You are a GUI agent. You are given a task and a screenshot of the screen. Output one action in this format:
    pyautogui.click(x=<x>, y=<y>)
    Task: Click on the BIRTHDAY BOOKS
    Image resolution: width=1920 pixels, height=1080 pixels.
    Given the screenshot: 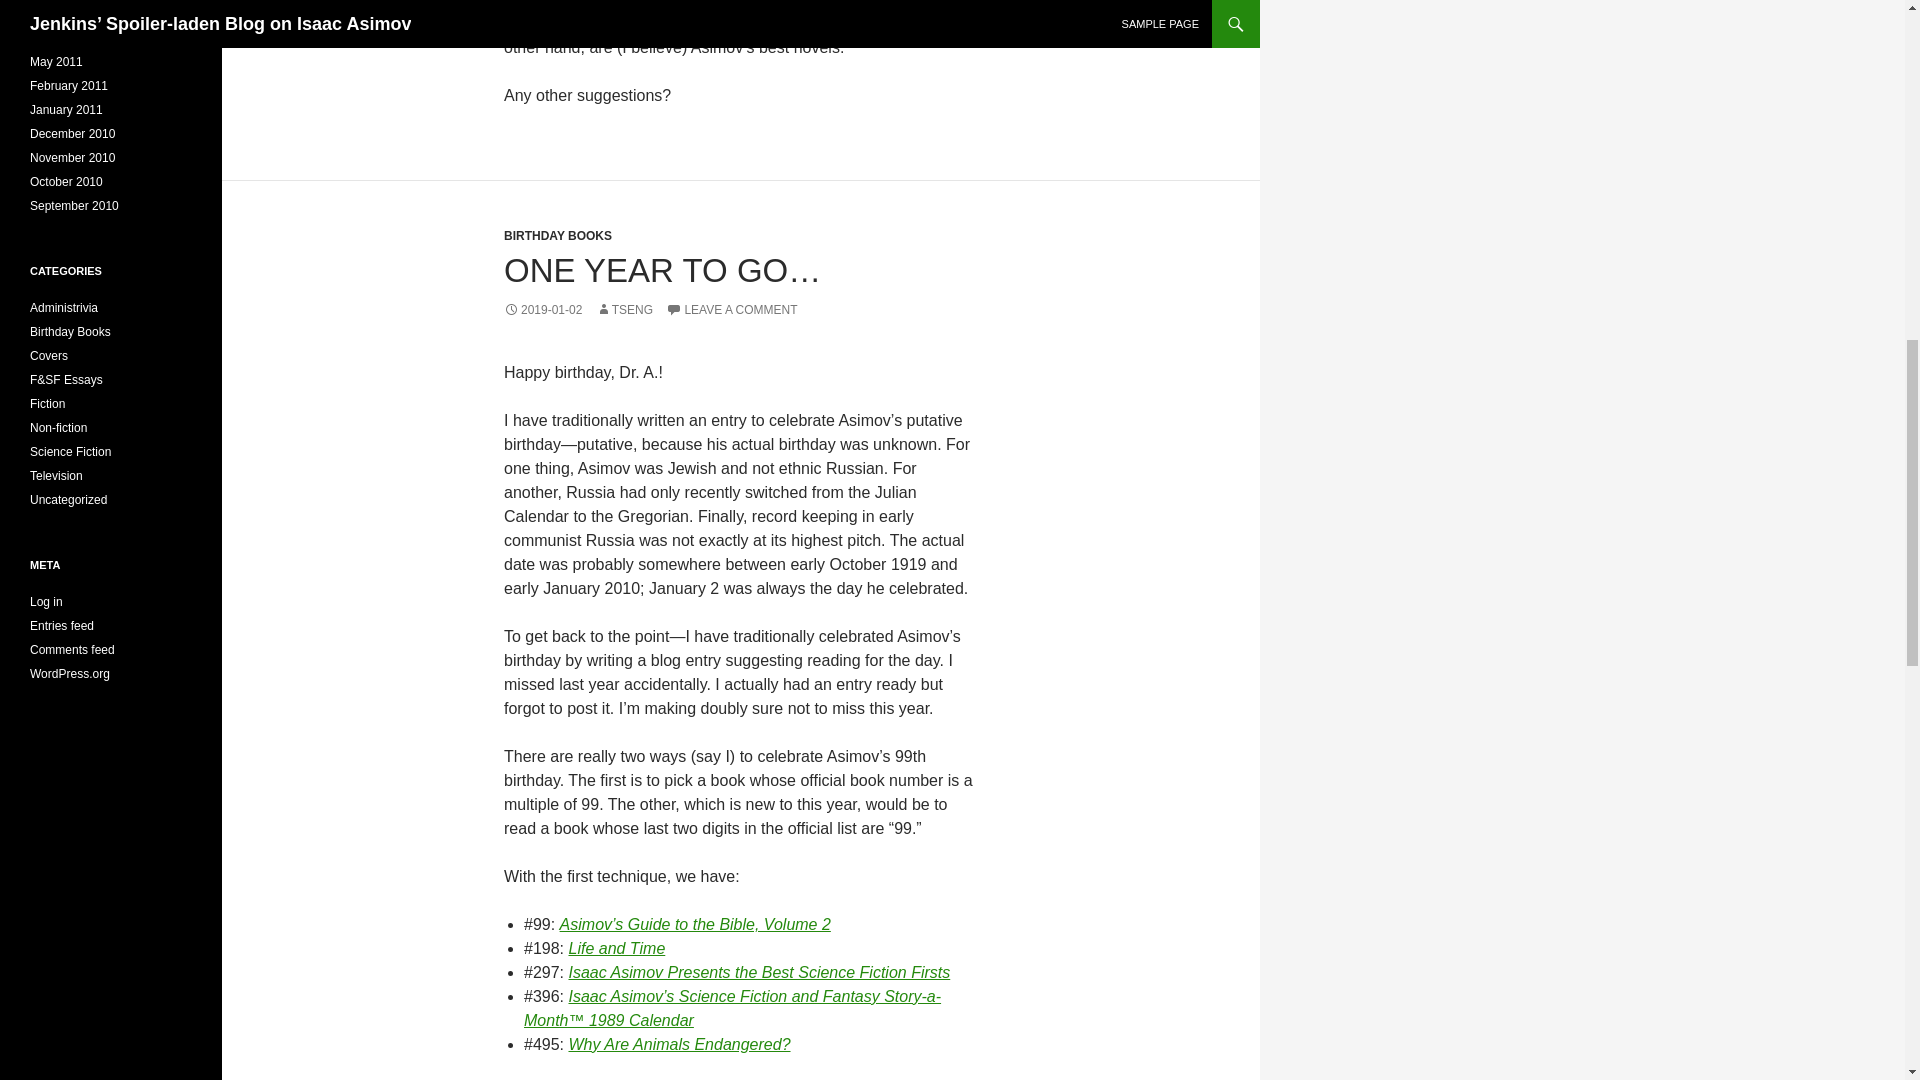 What is the action you would take?
    pyautogui.click(x=558, y=236)
    